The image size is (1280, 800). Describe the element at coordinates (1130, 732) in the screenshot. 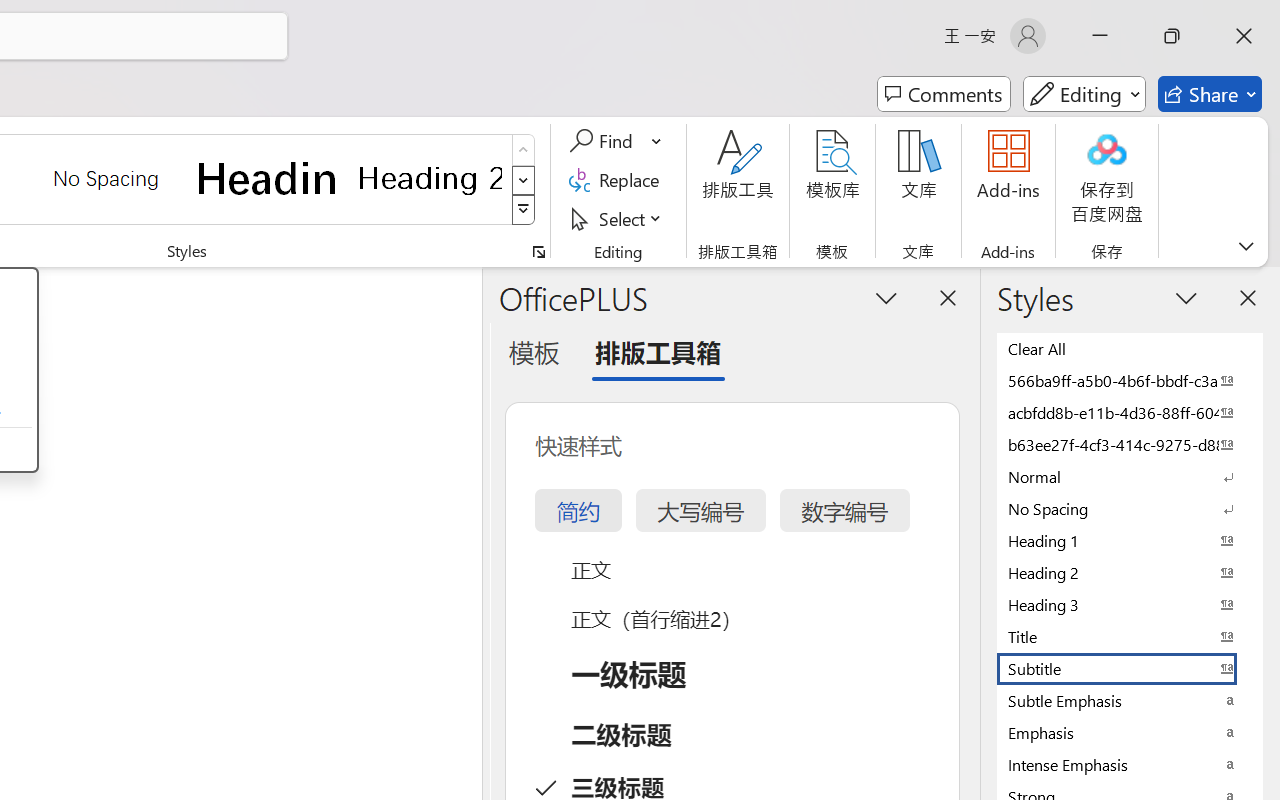

I see `Emphasis` at that location.